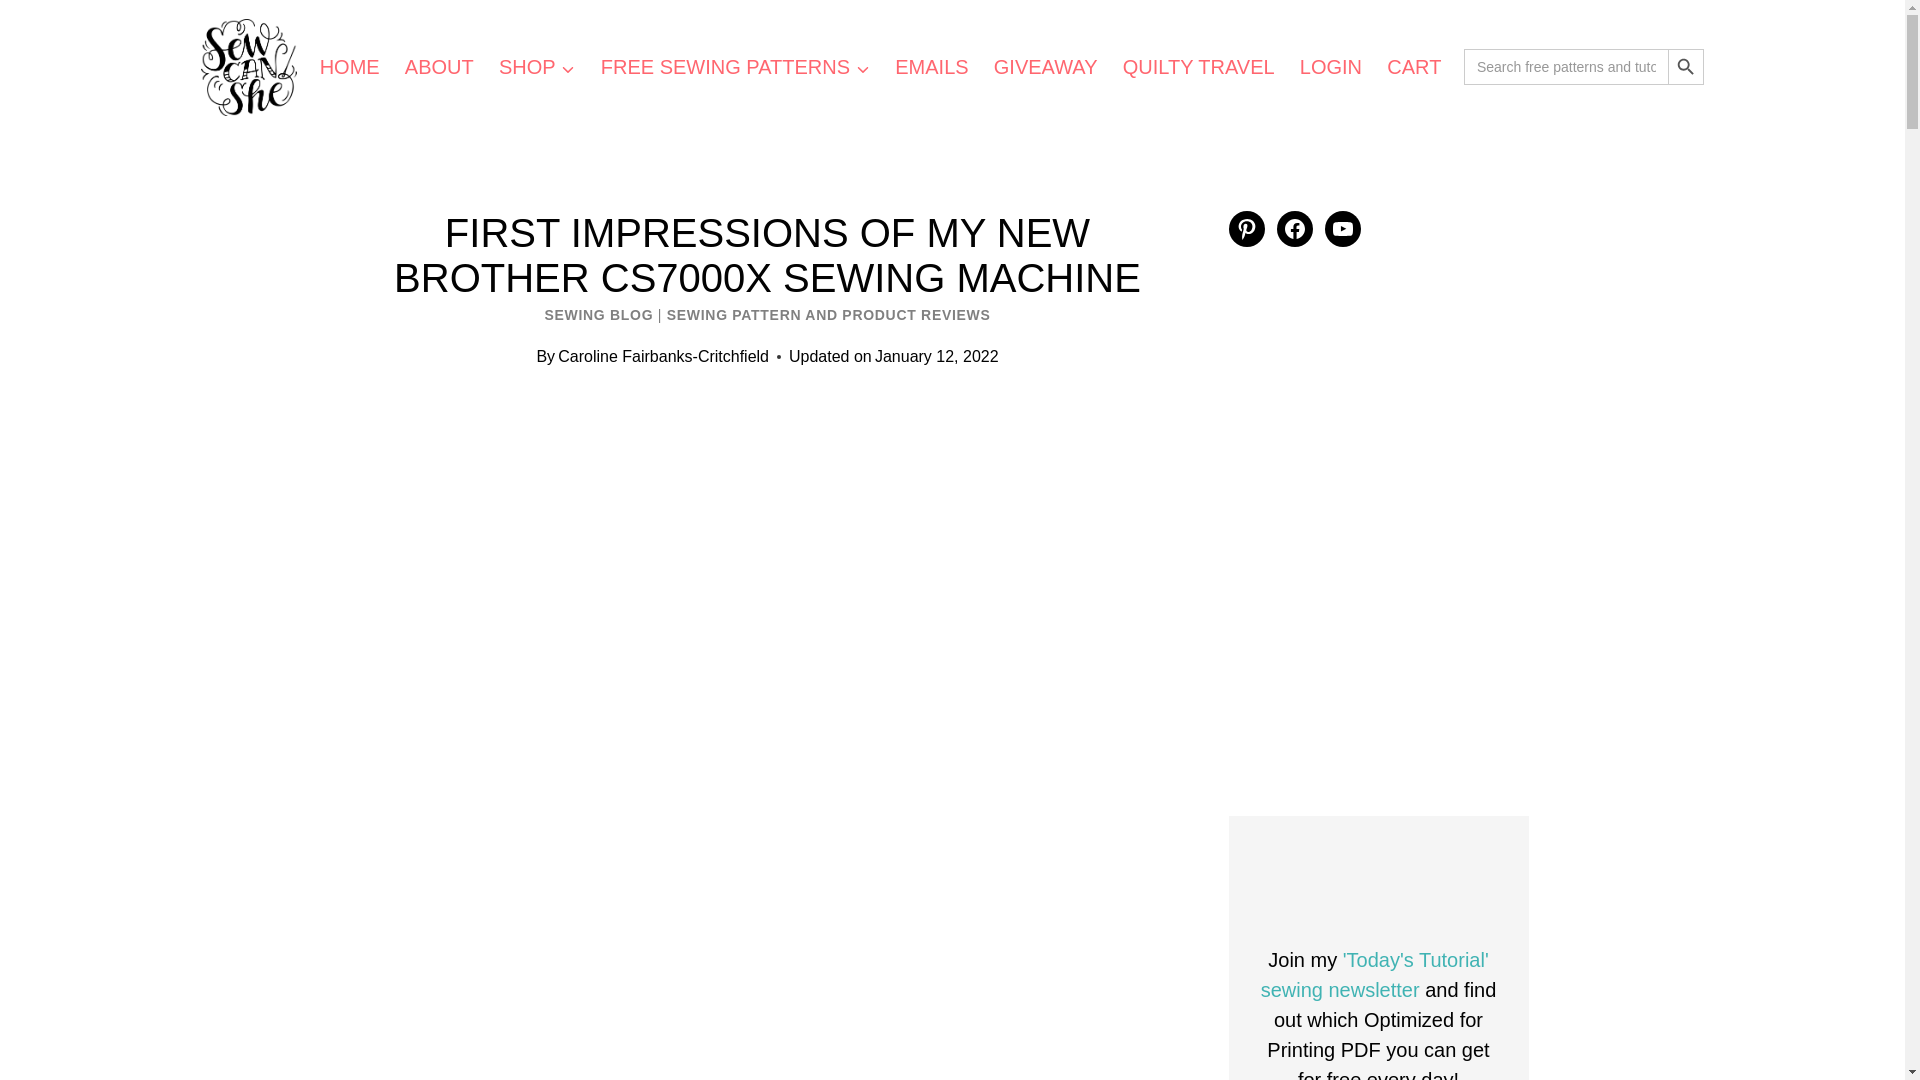  I want to click on SEWING PATTERN AND PRODUCT REVIEWS, so click(828, 314).